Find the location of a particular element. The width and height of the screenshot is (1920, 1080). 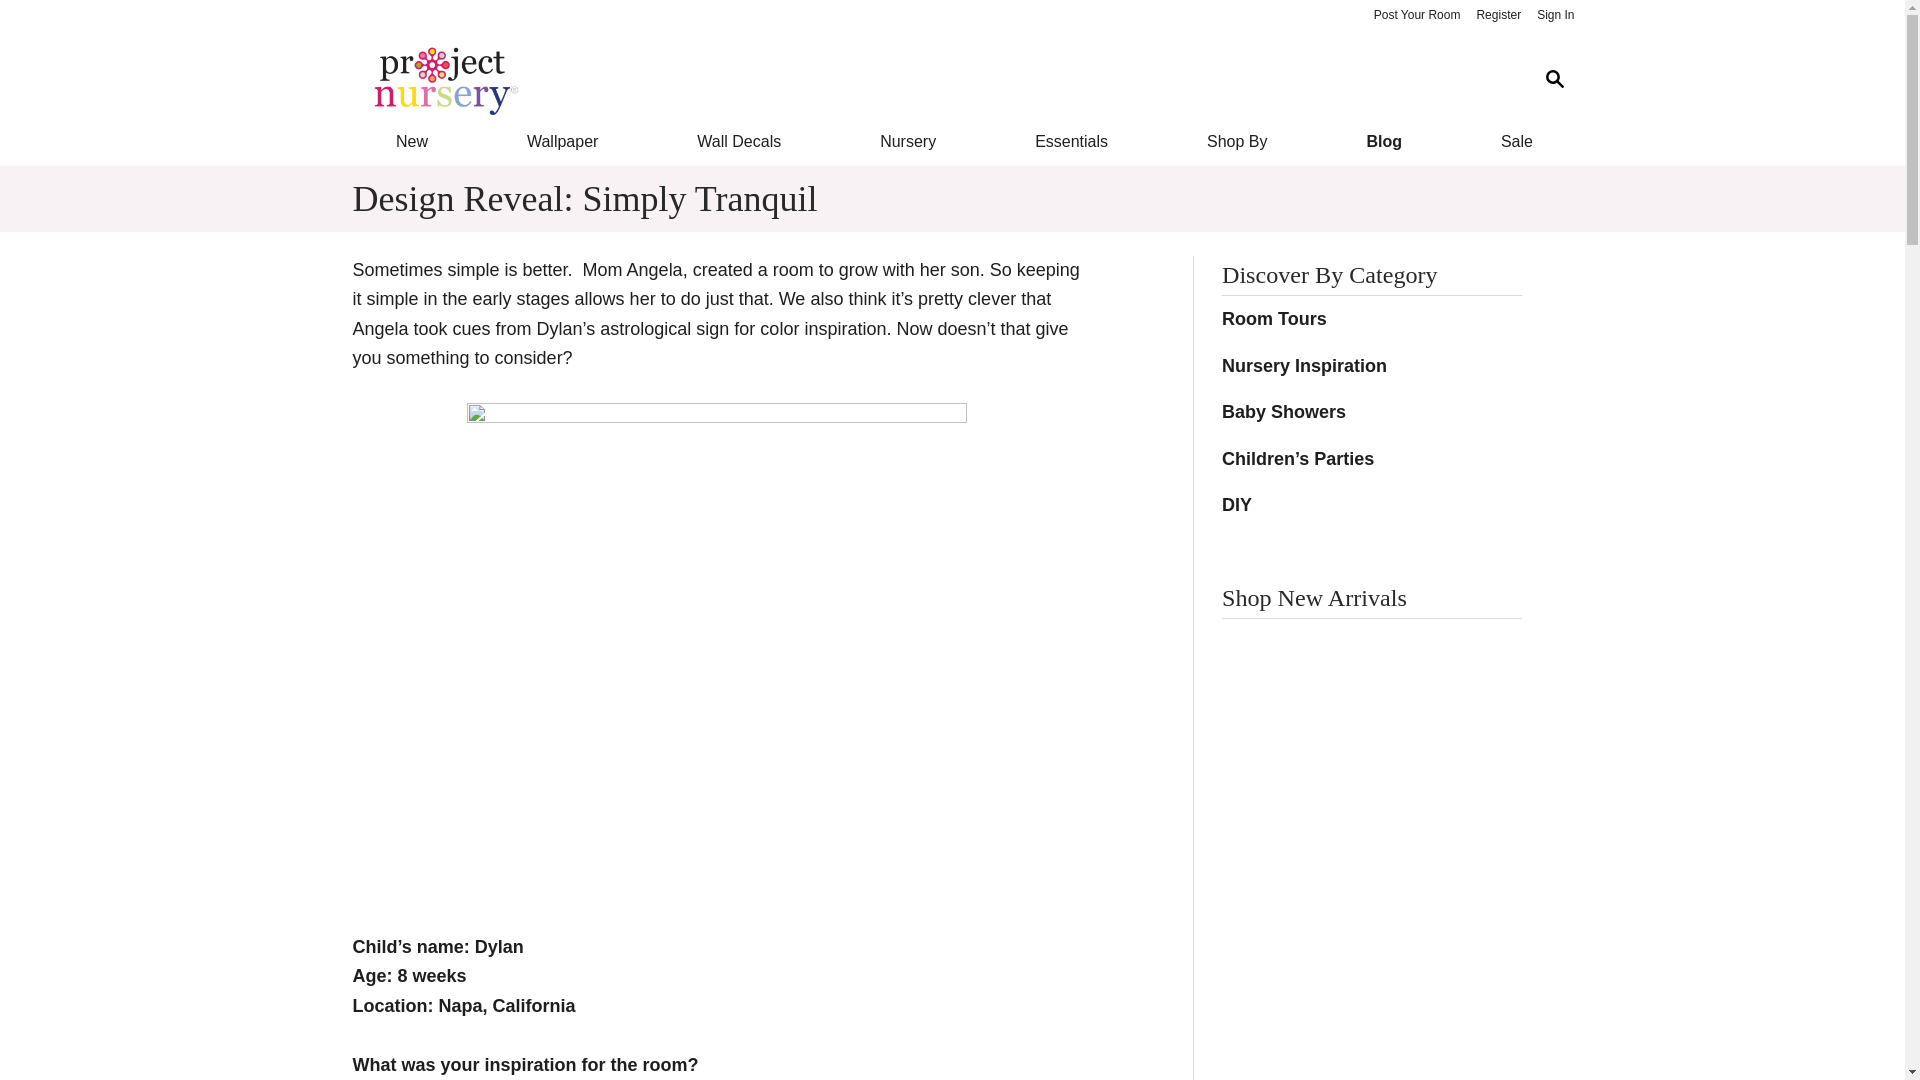

New is located at coordinates (410, 142).